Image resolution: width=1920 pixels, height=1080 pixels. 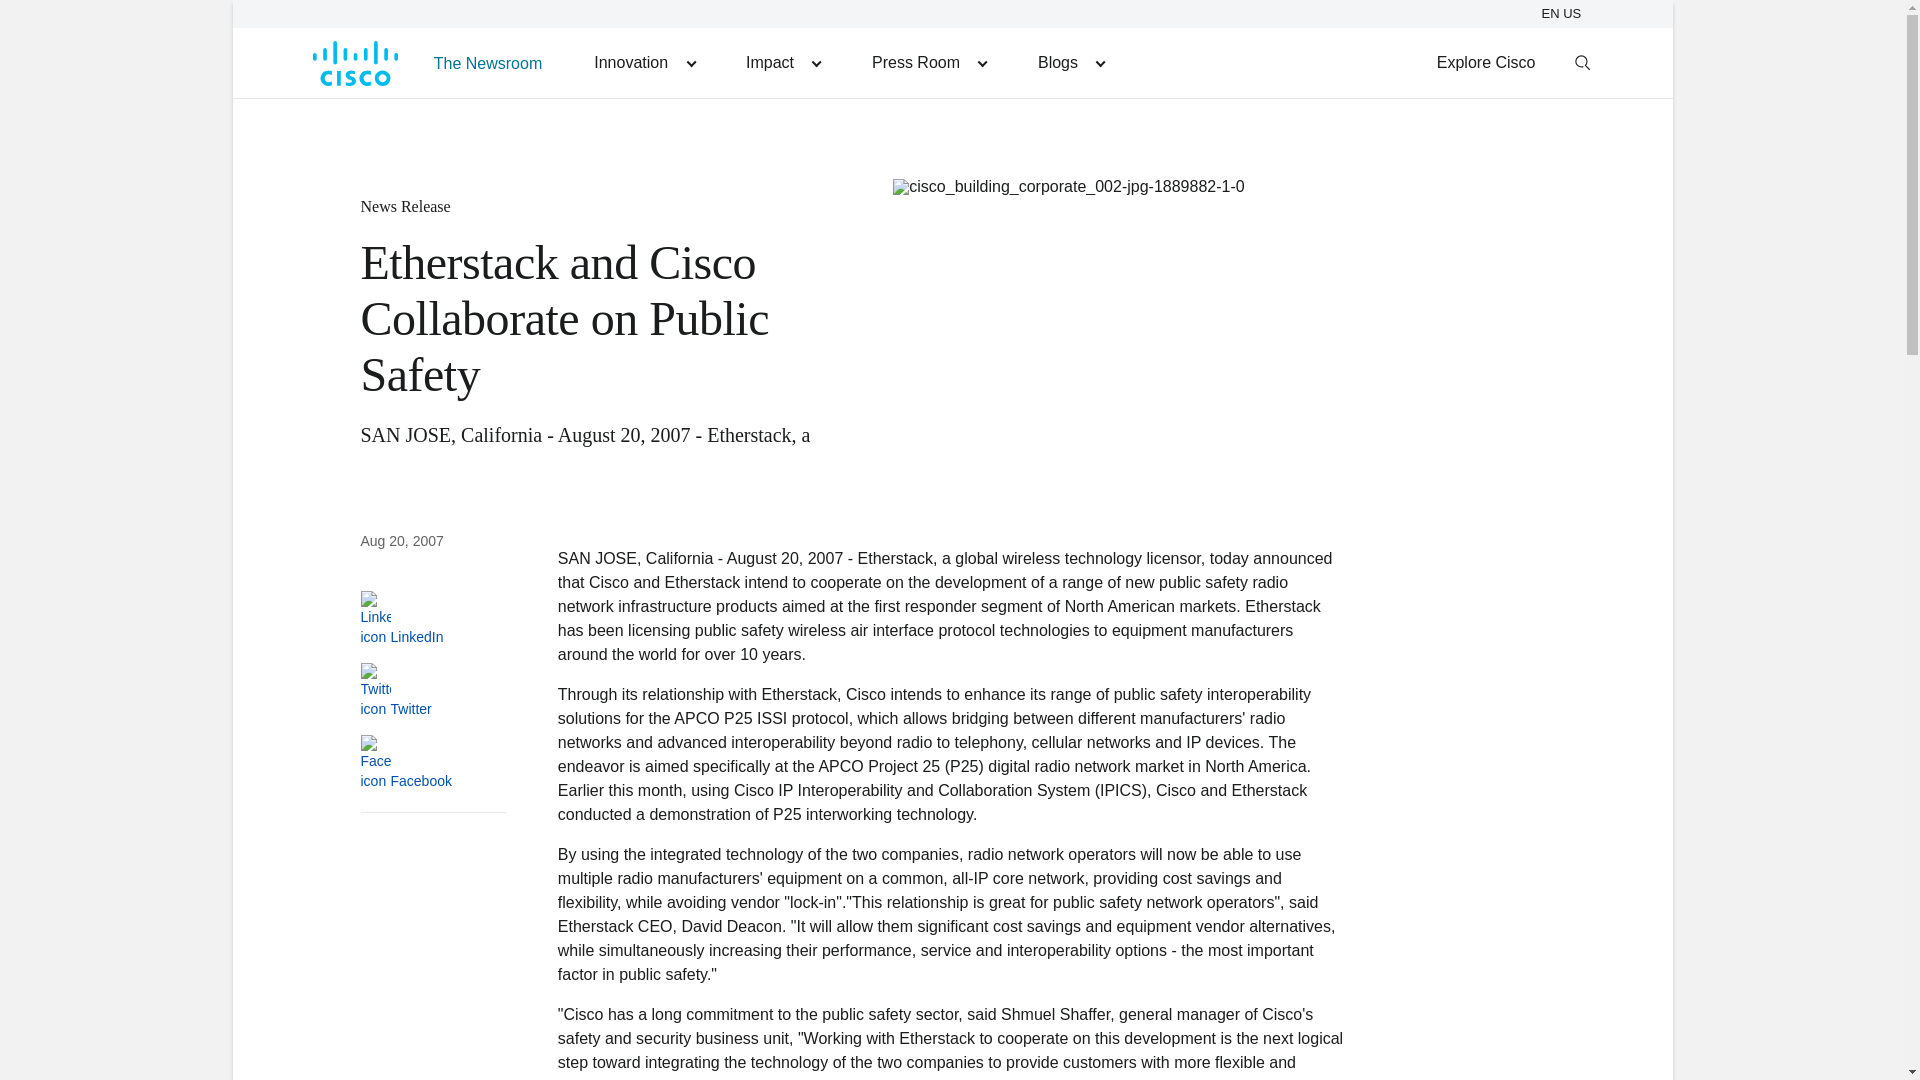 What do you see at coordinates (1486, 62) in the screenshot?
I see `Explore Cisco` at bounding box center [1486, 62].